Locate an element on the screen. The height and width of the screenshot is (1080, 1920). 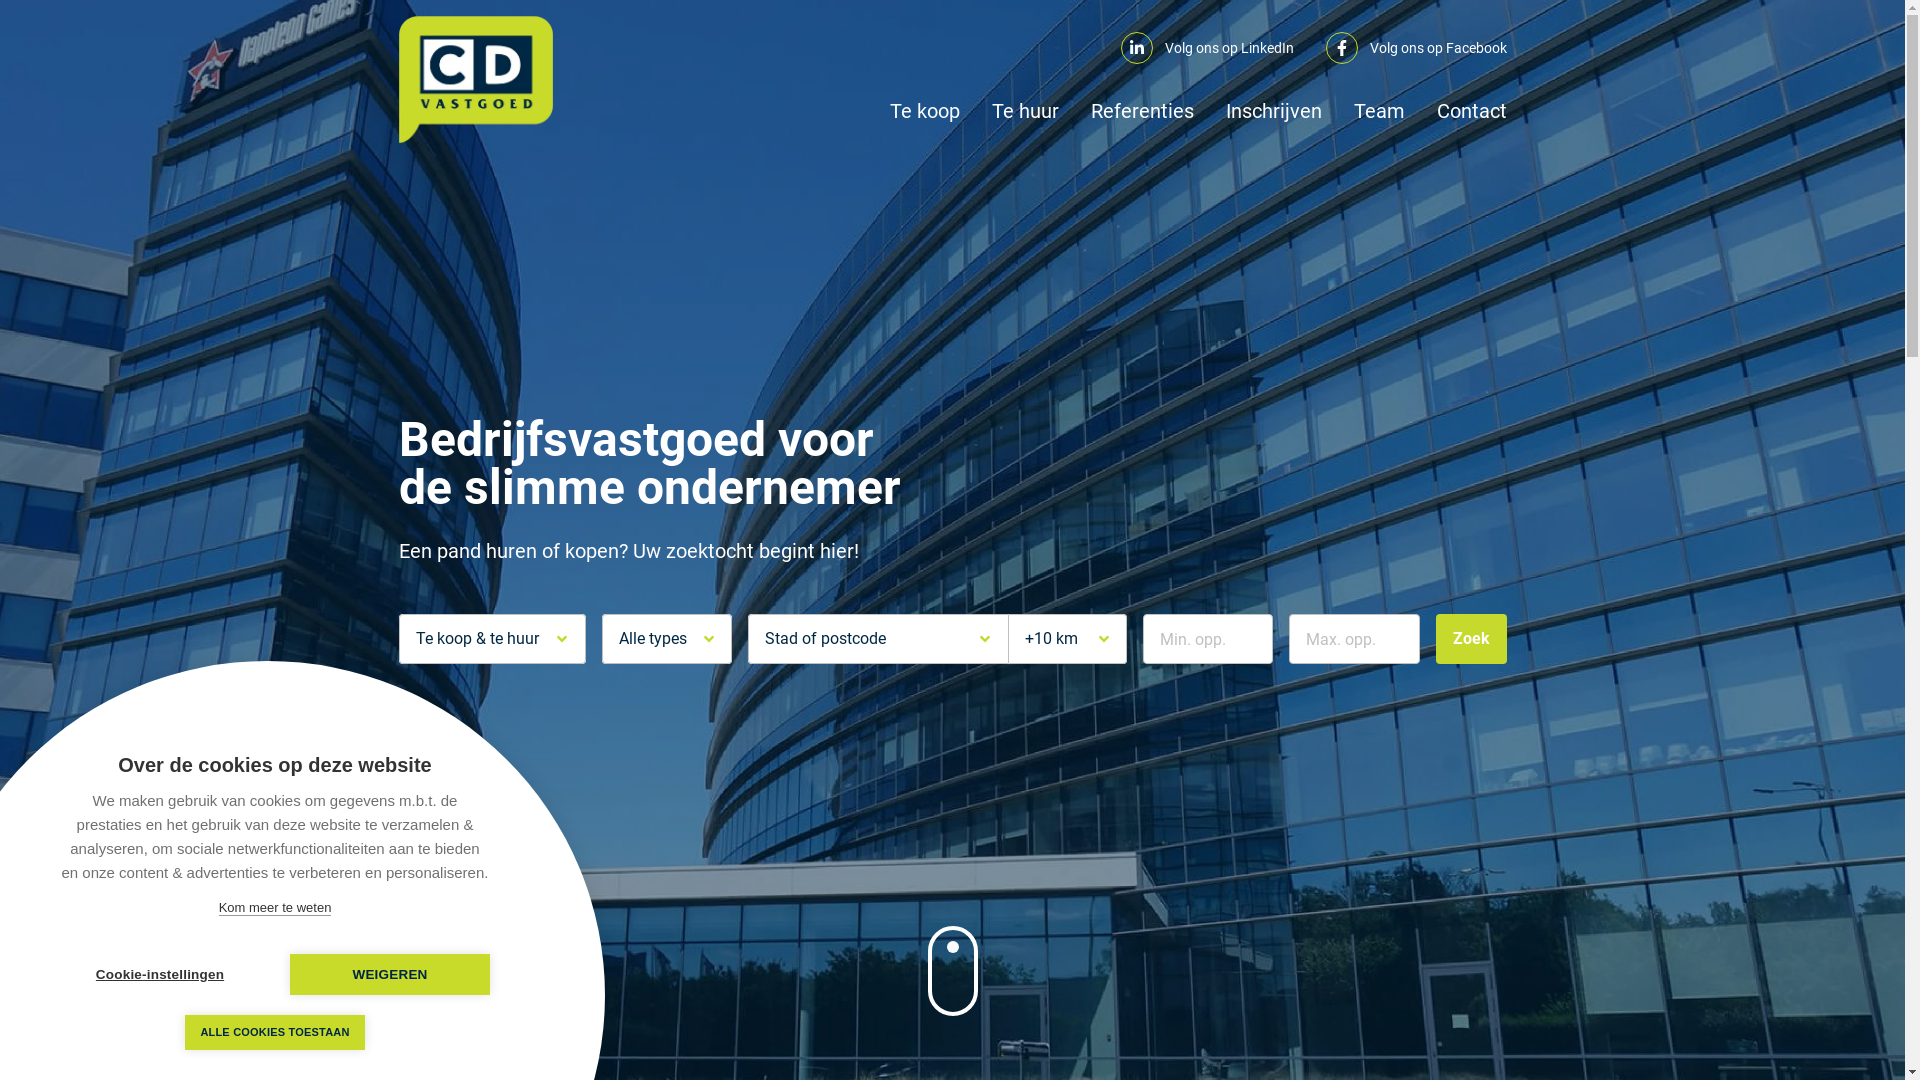
Kom meer te weten is located at coordinates (276, 908).